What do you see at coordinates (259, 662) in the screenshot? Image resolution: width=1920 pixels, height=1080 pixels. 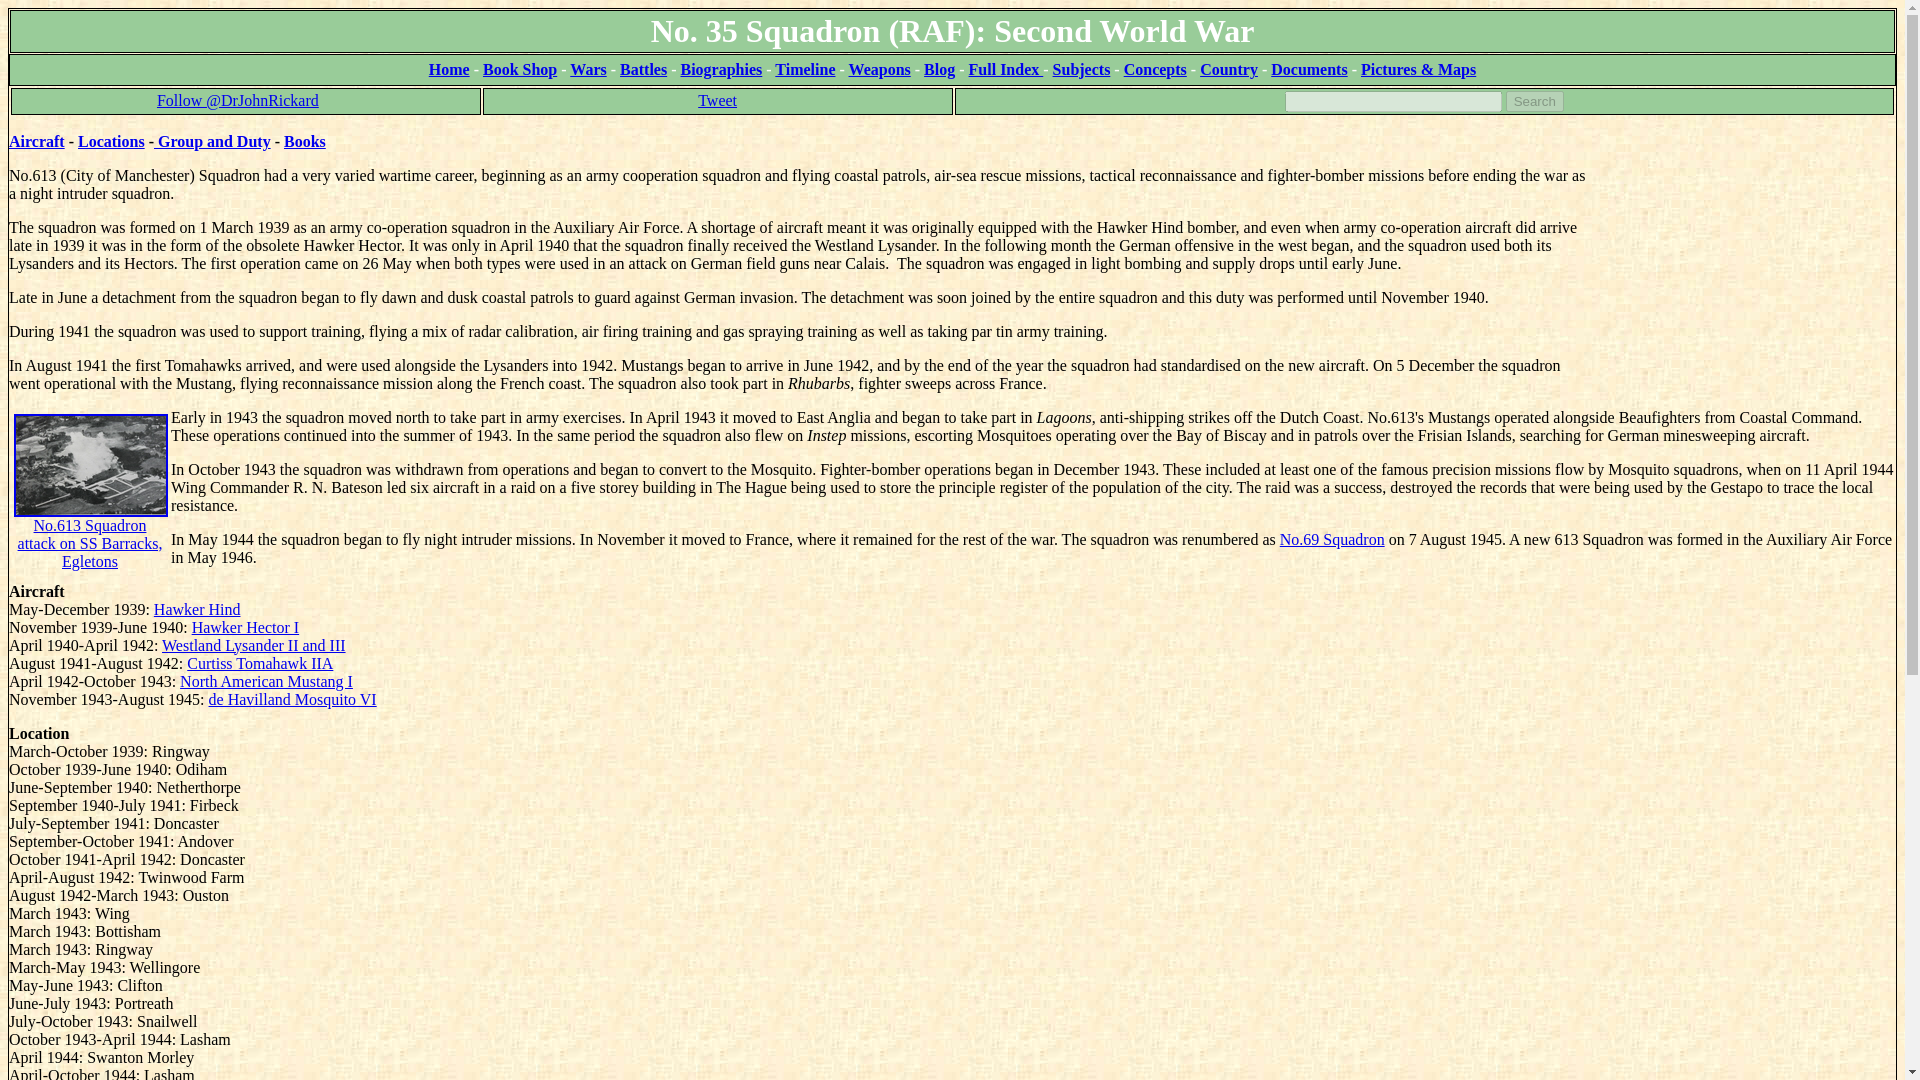 I see `Curtiss Tomahawk IIA` at bounding box center [259, 662].